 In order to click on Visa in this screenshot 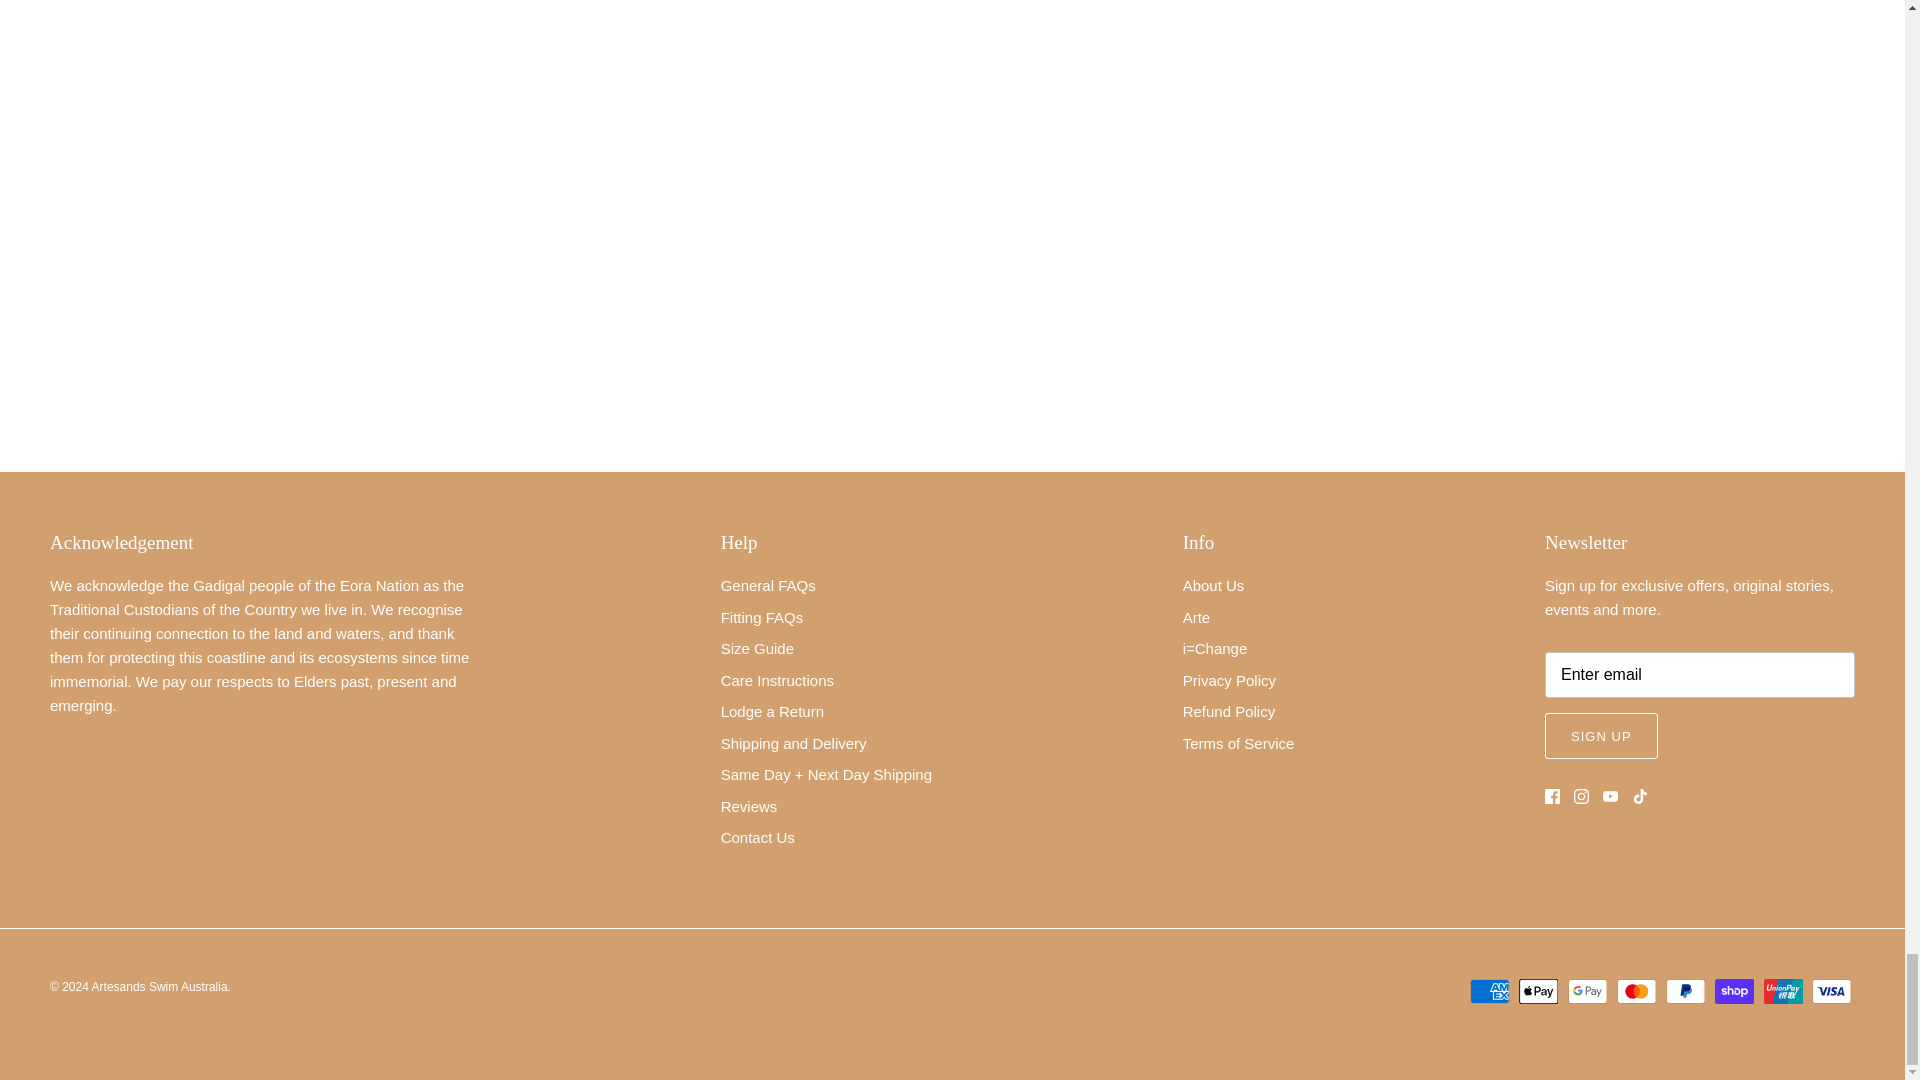, I will do `click(1831, 991)`.